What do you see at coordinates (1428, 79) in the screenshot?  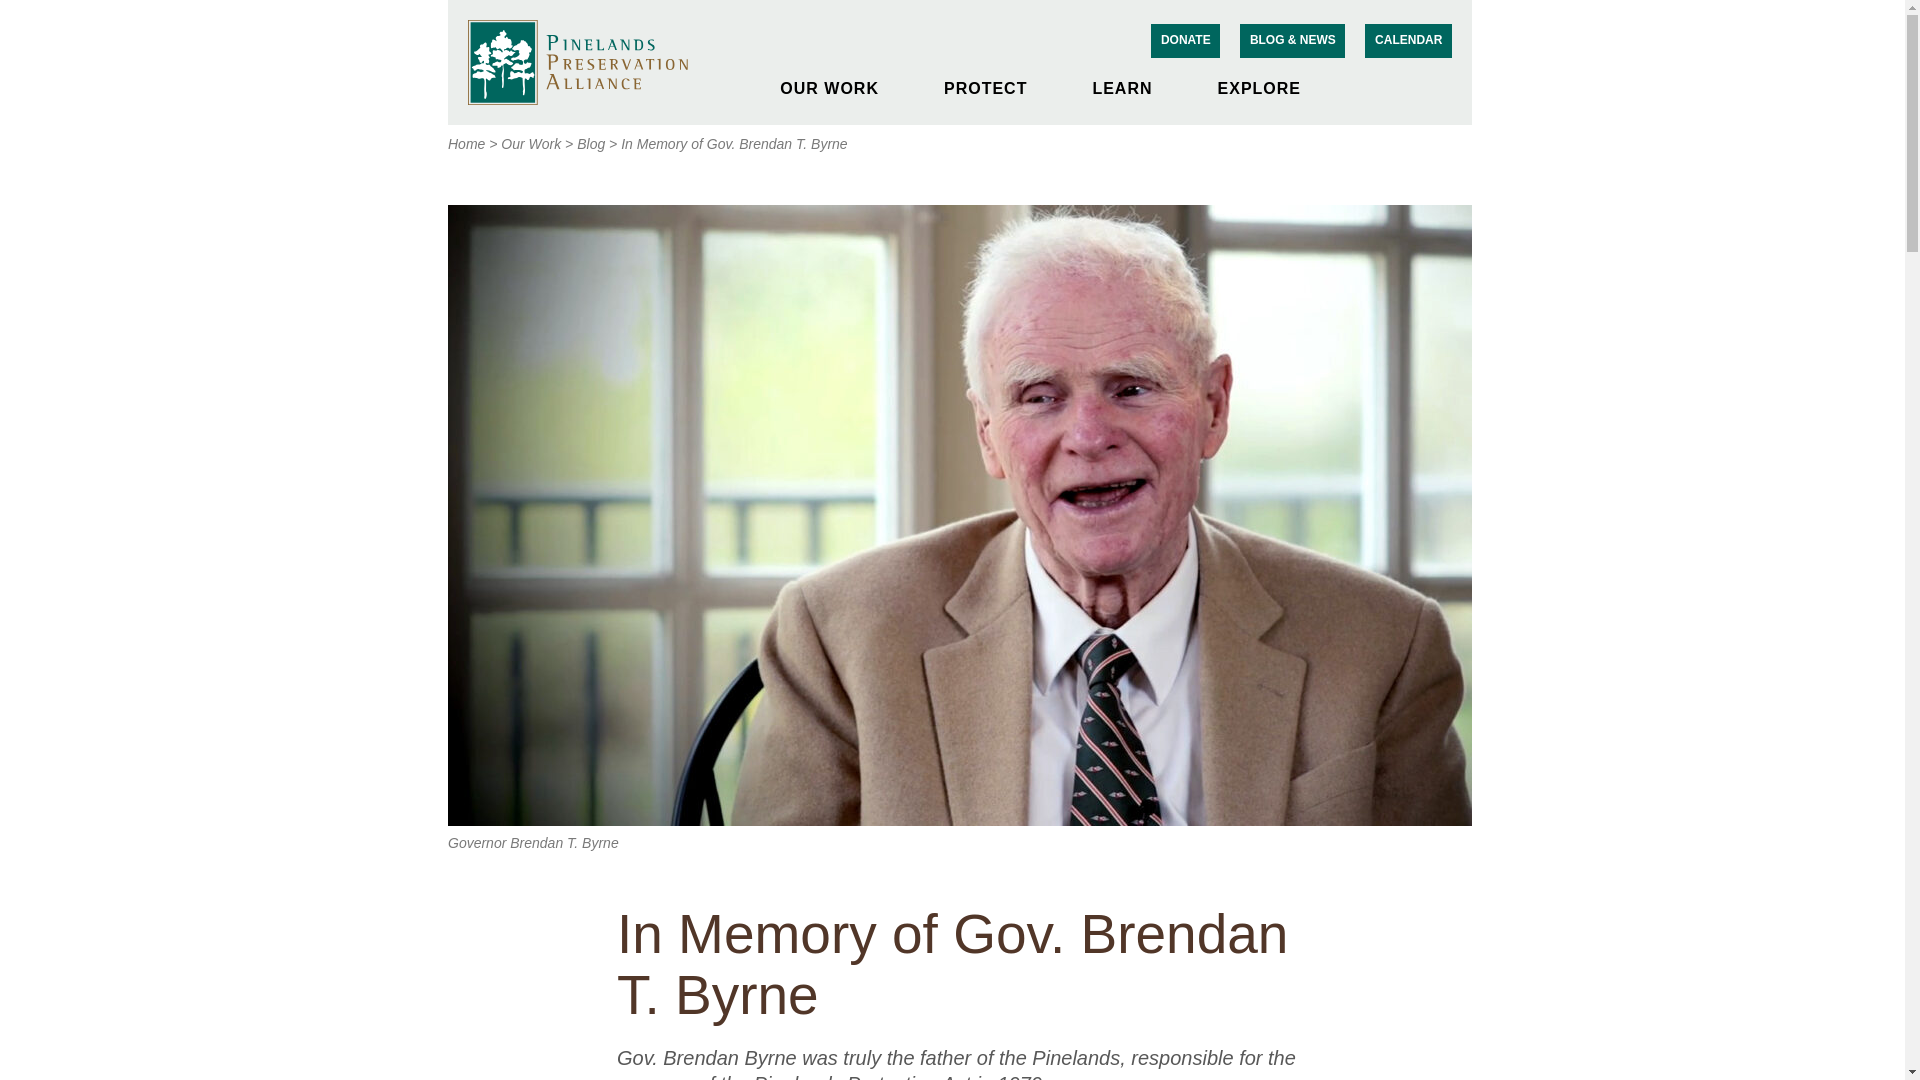 I see `Twitter` at bounding box center [1428, 79].